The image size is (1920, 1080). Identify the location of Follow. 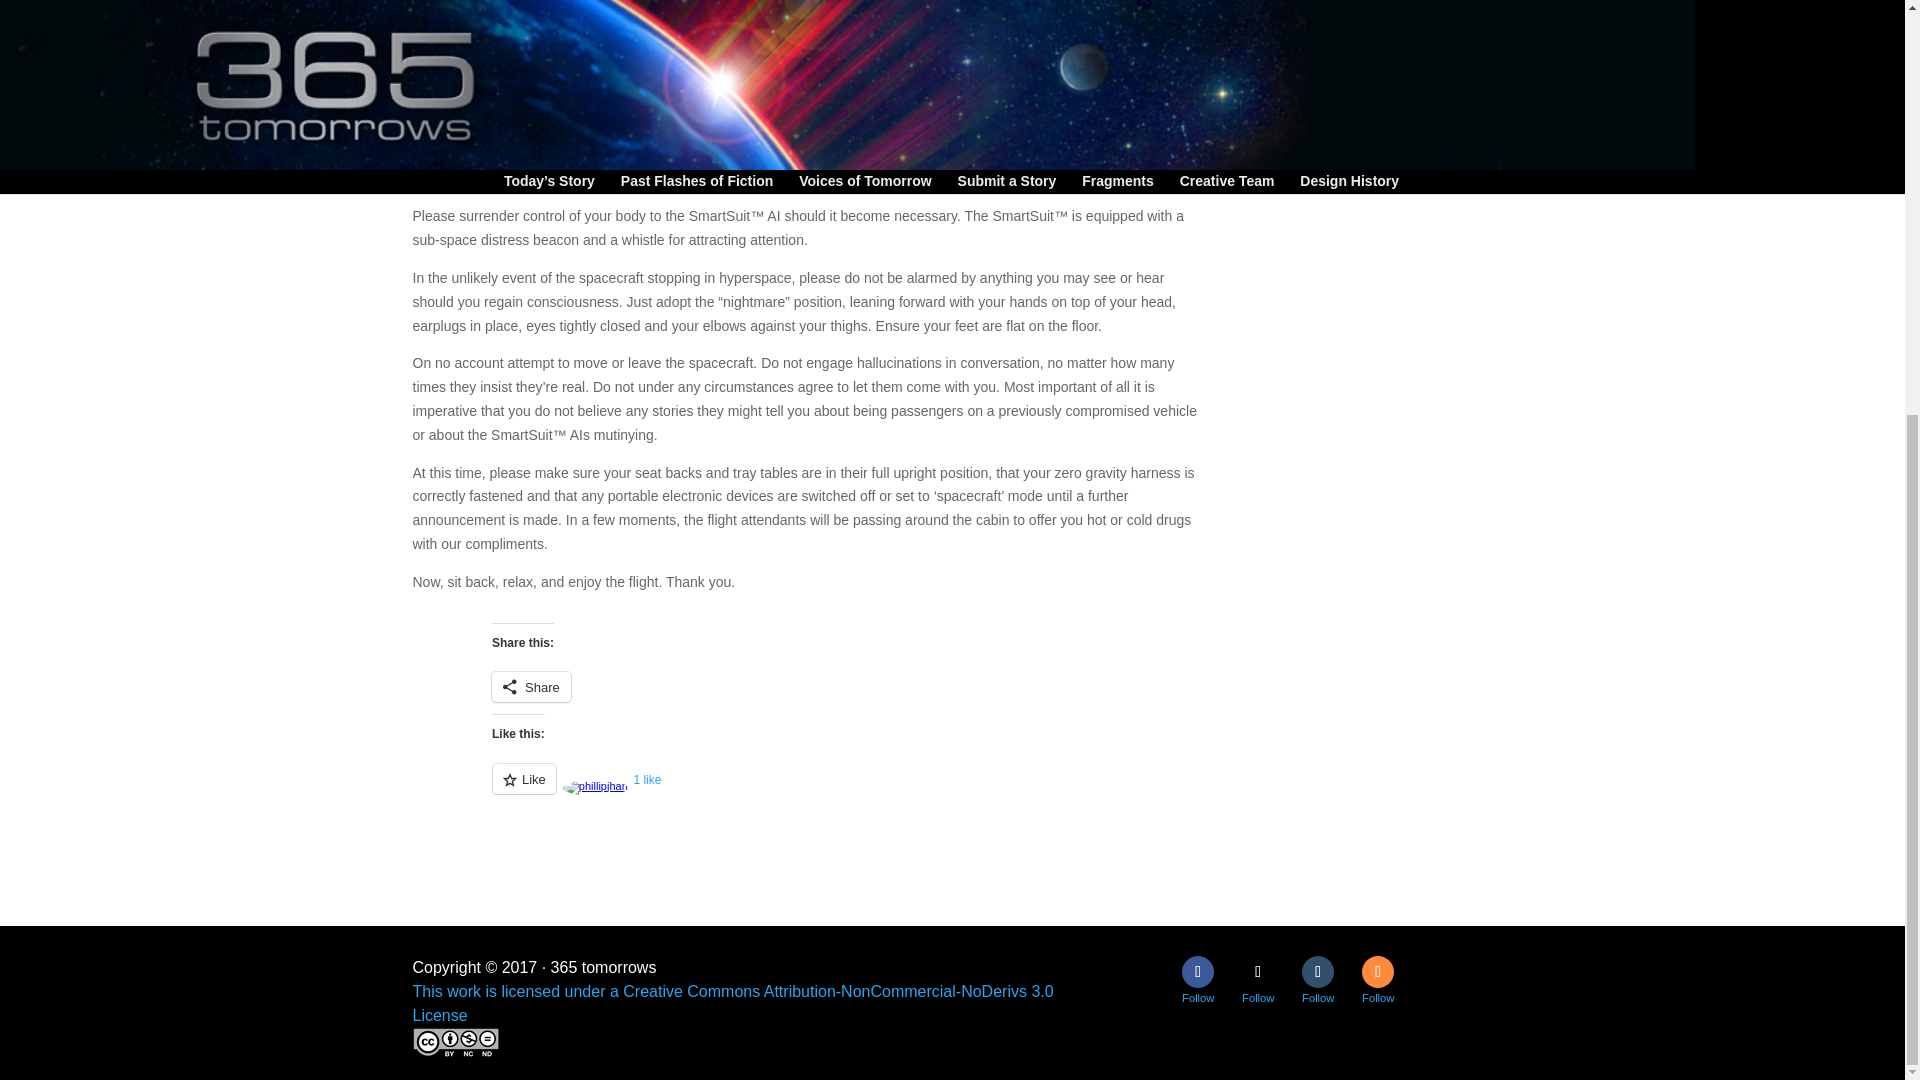
(1198, 972).